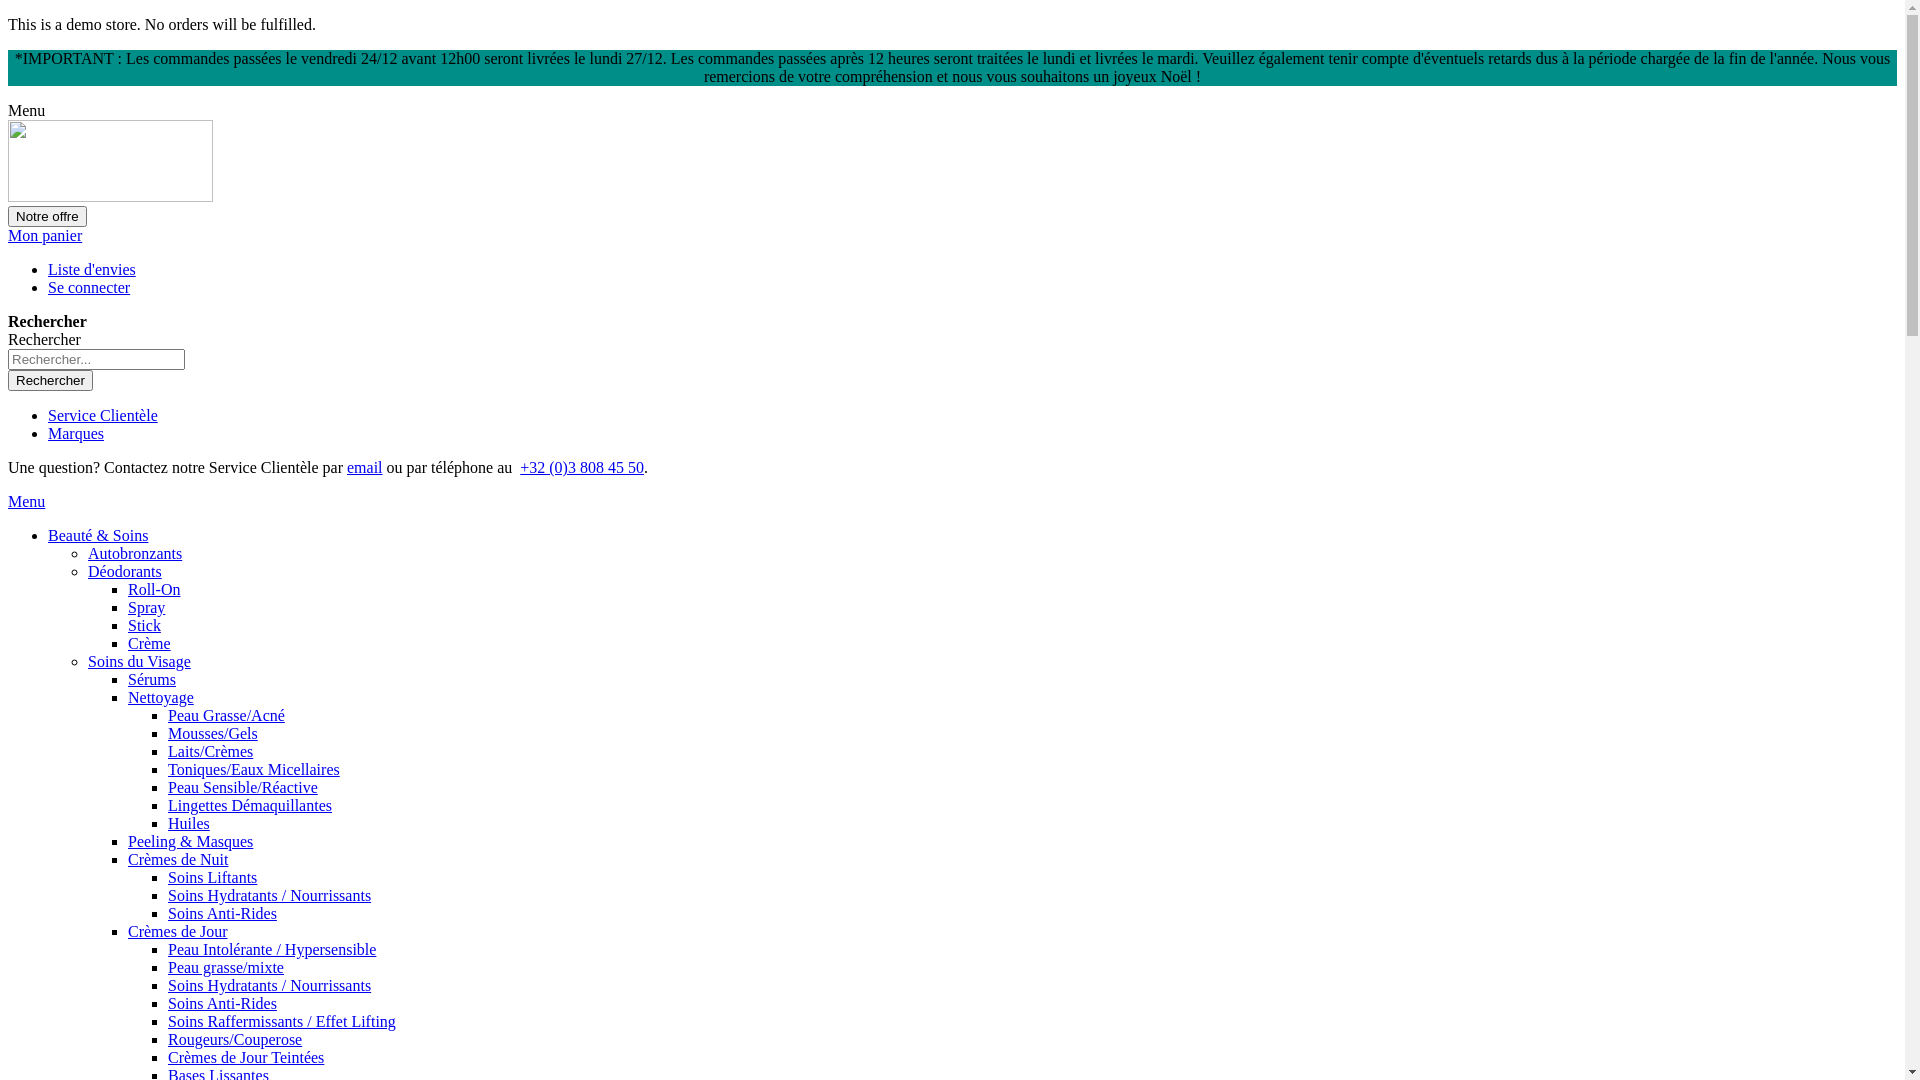  Describe the element at coordinates (212, 878) in the screenshot. I see `Soins Liftants` at that location.